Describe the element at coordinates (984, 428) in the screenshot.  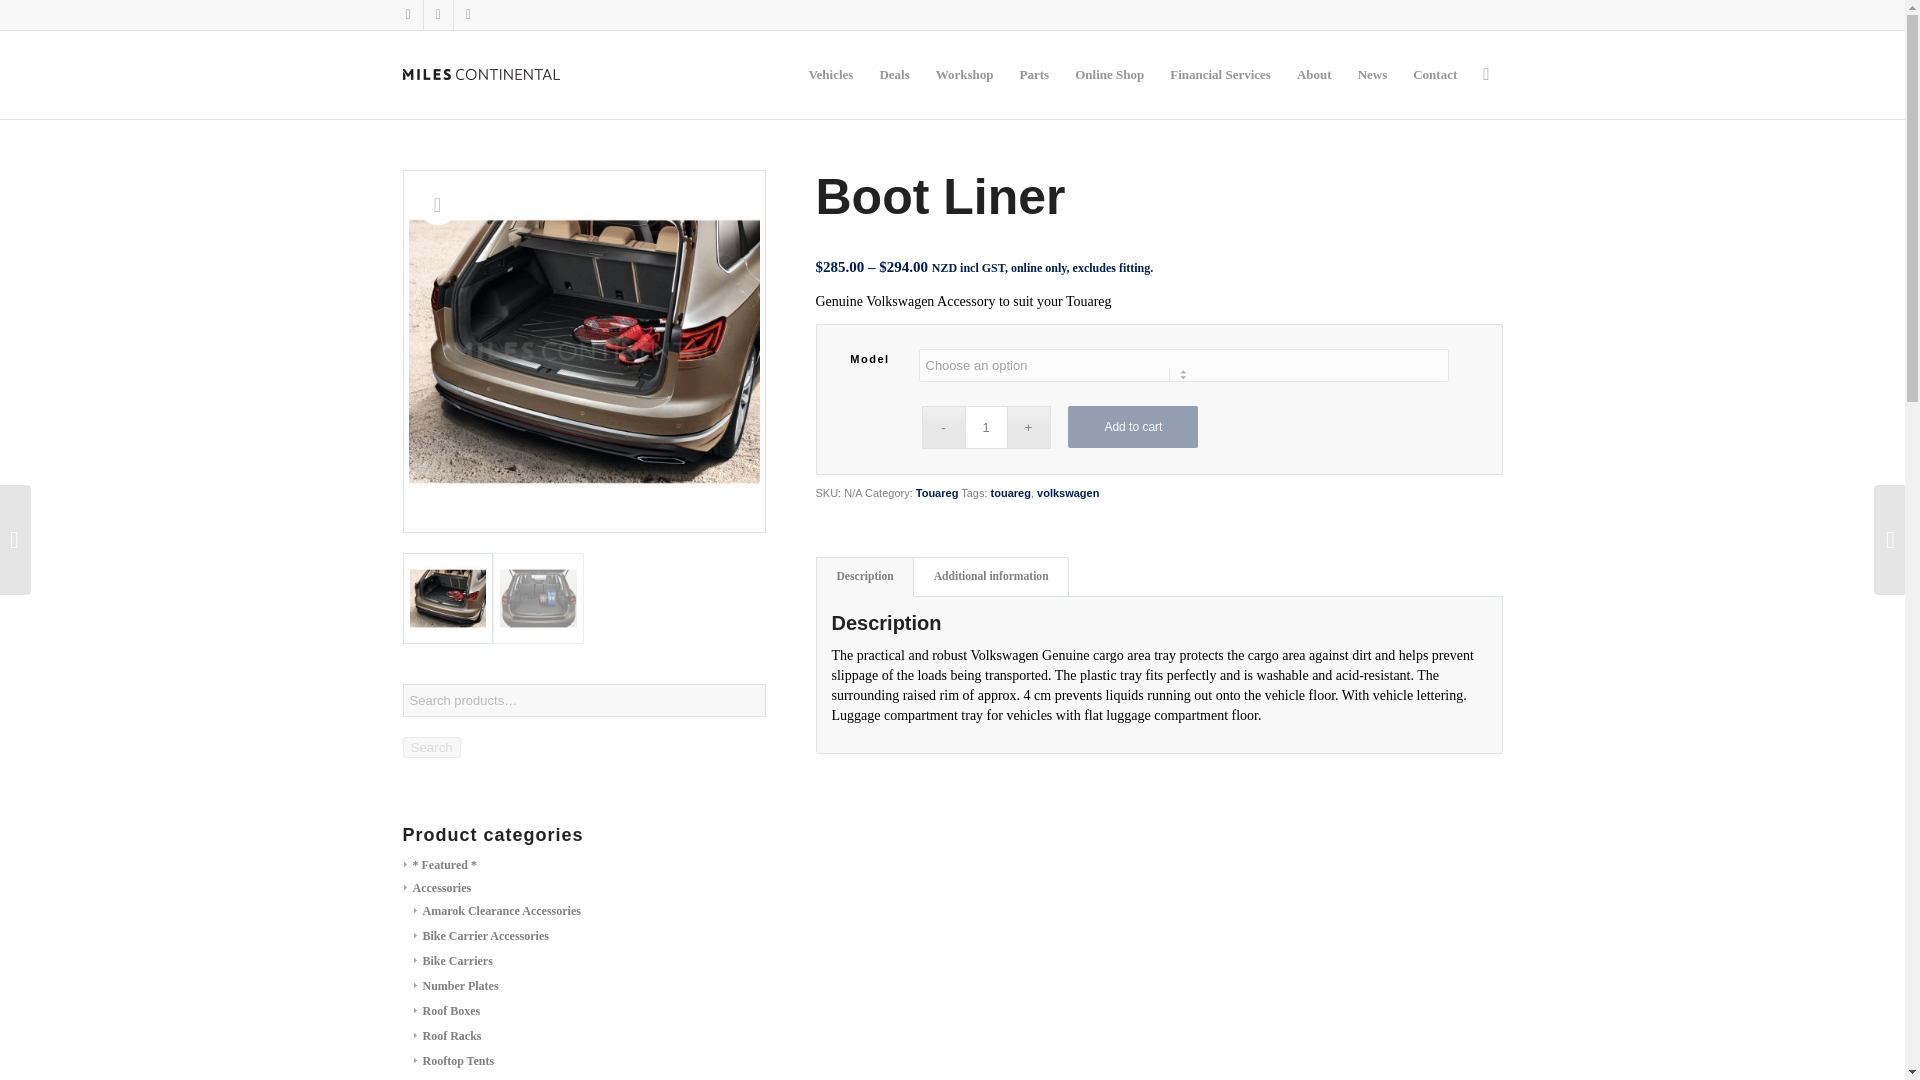
I see `1` at that location.